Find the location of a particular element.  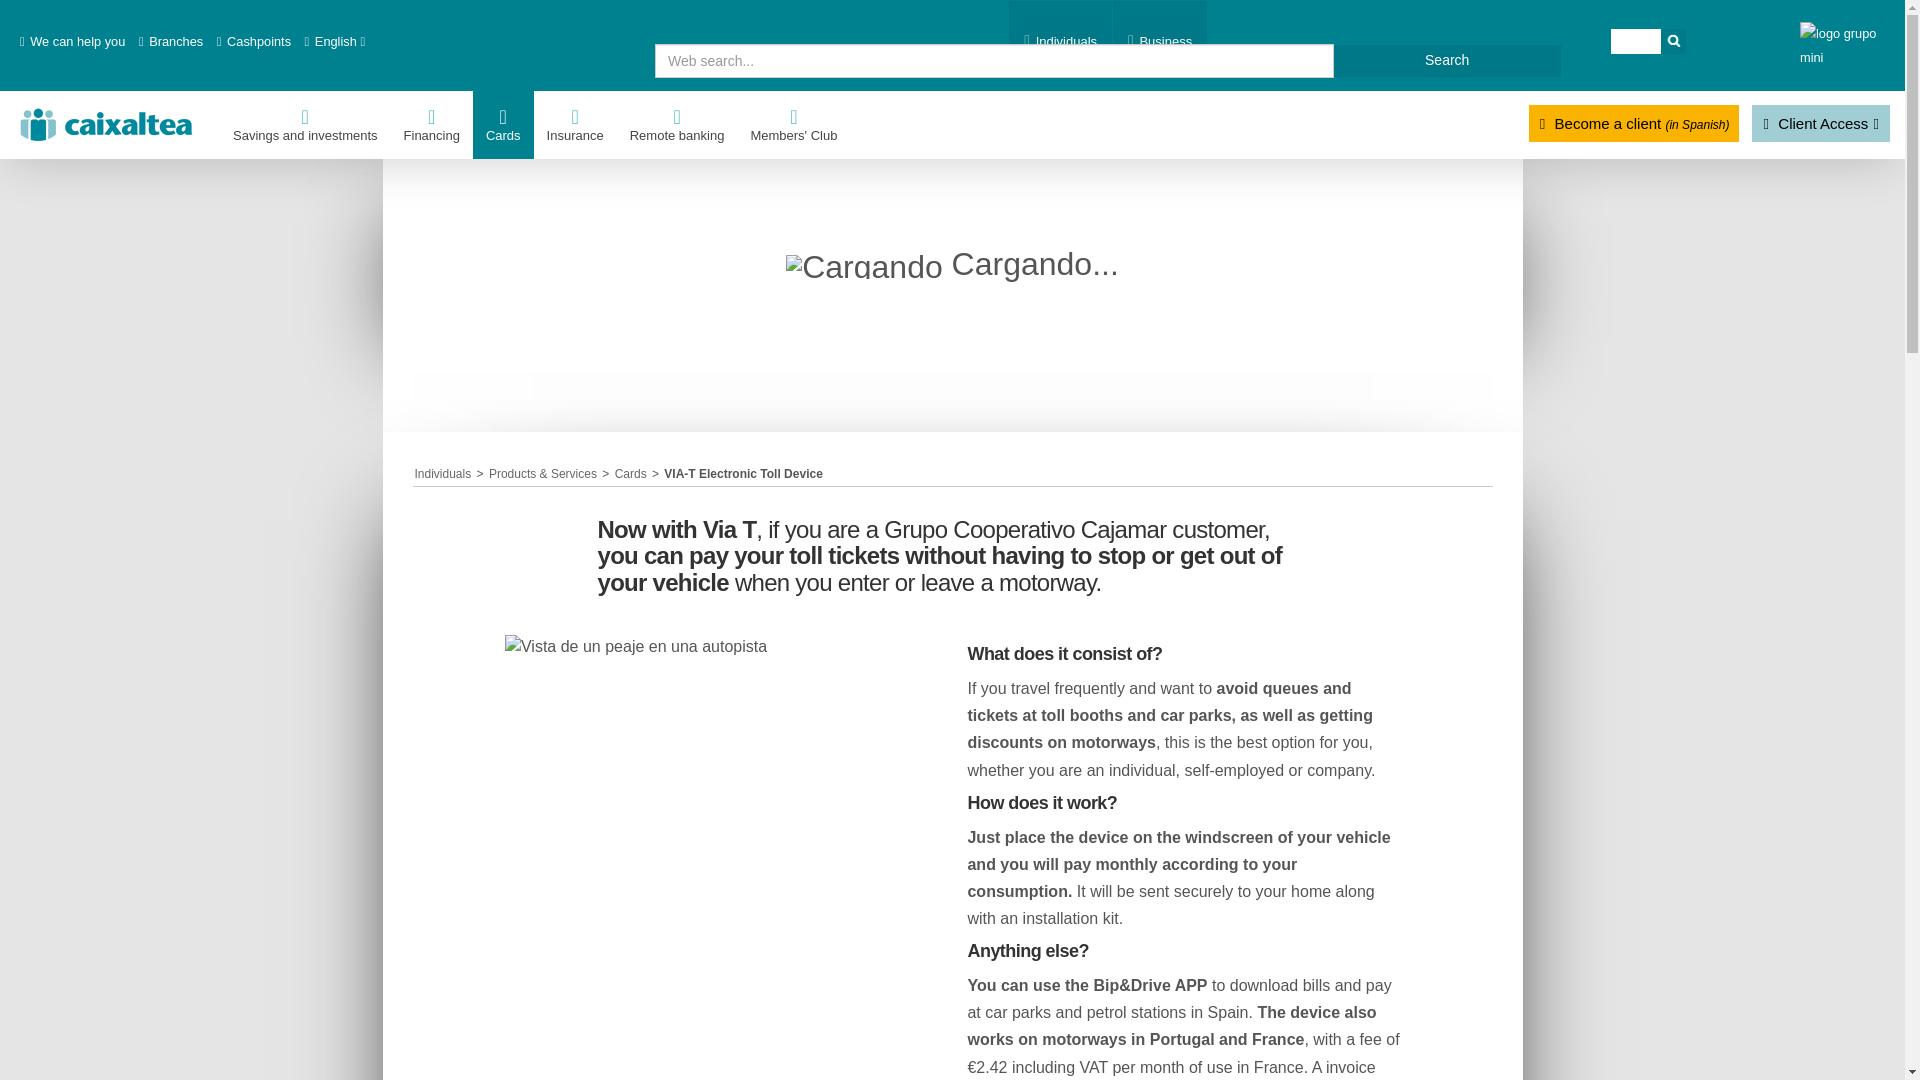

Home is located at coordinates (109, 120).